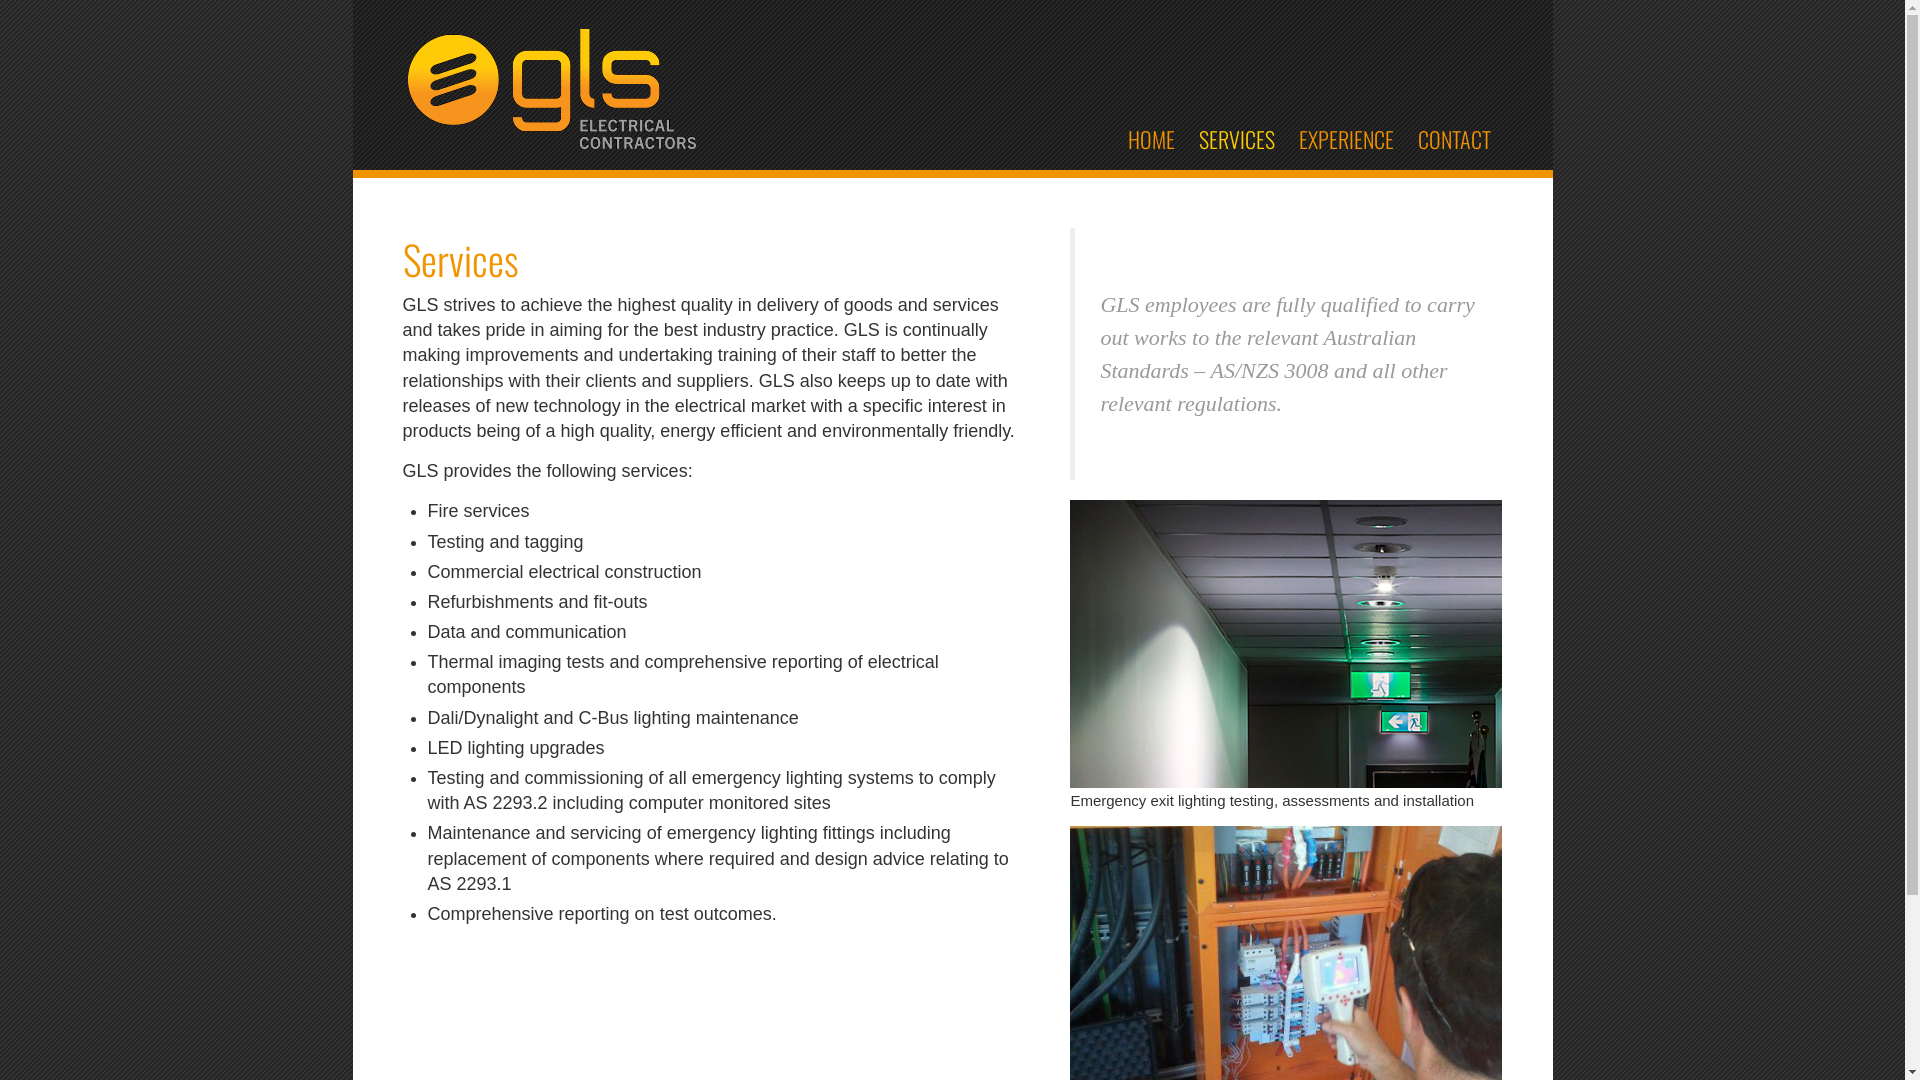  What do you see at coordinates (1152, 139) in the screenshot?
I see `HOME` at bounding box center [1152, 139].